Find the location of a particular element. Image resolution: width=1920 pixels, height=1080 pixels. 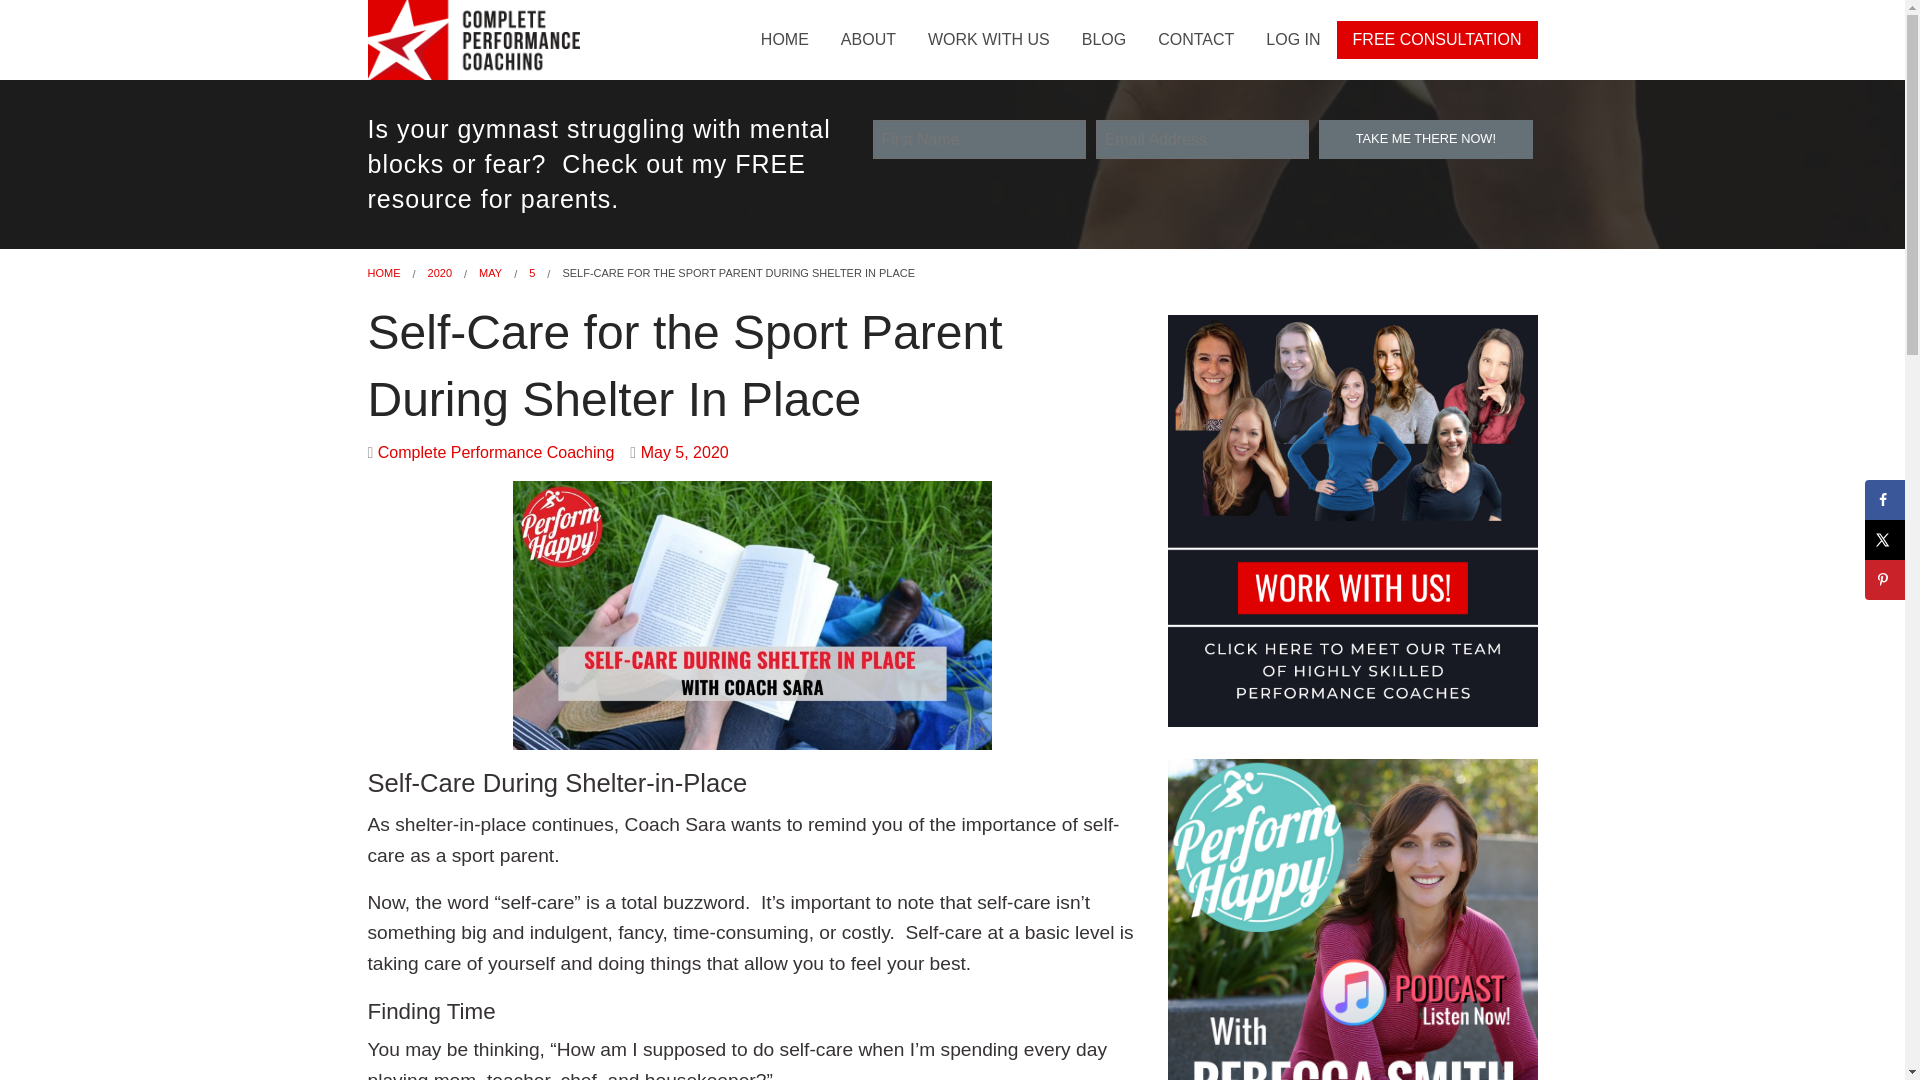

FREE CONSULTATION is located at coordinates (1436, 40).